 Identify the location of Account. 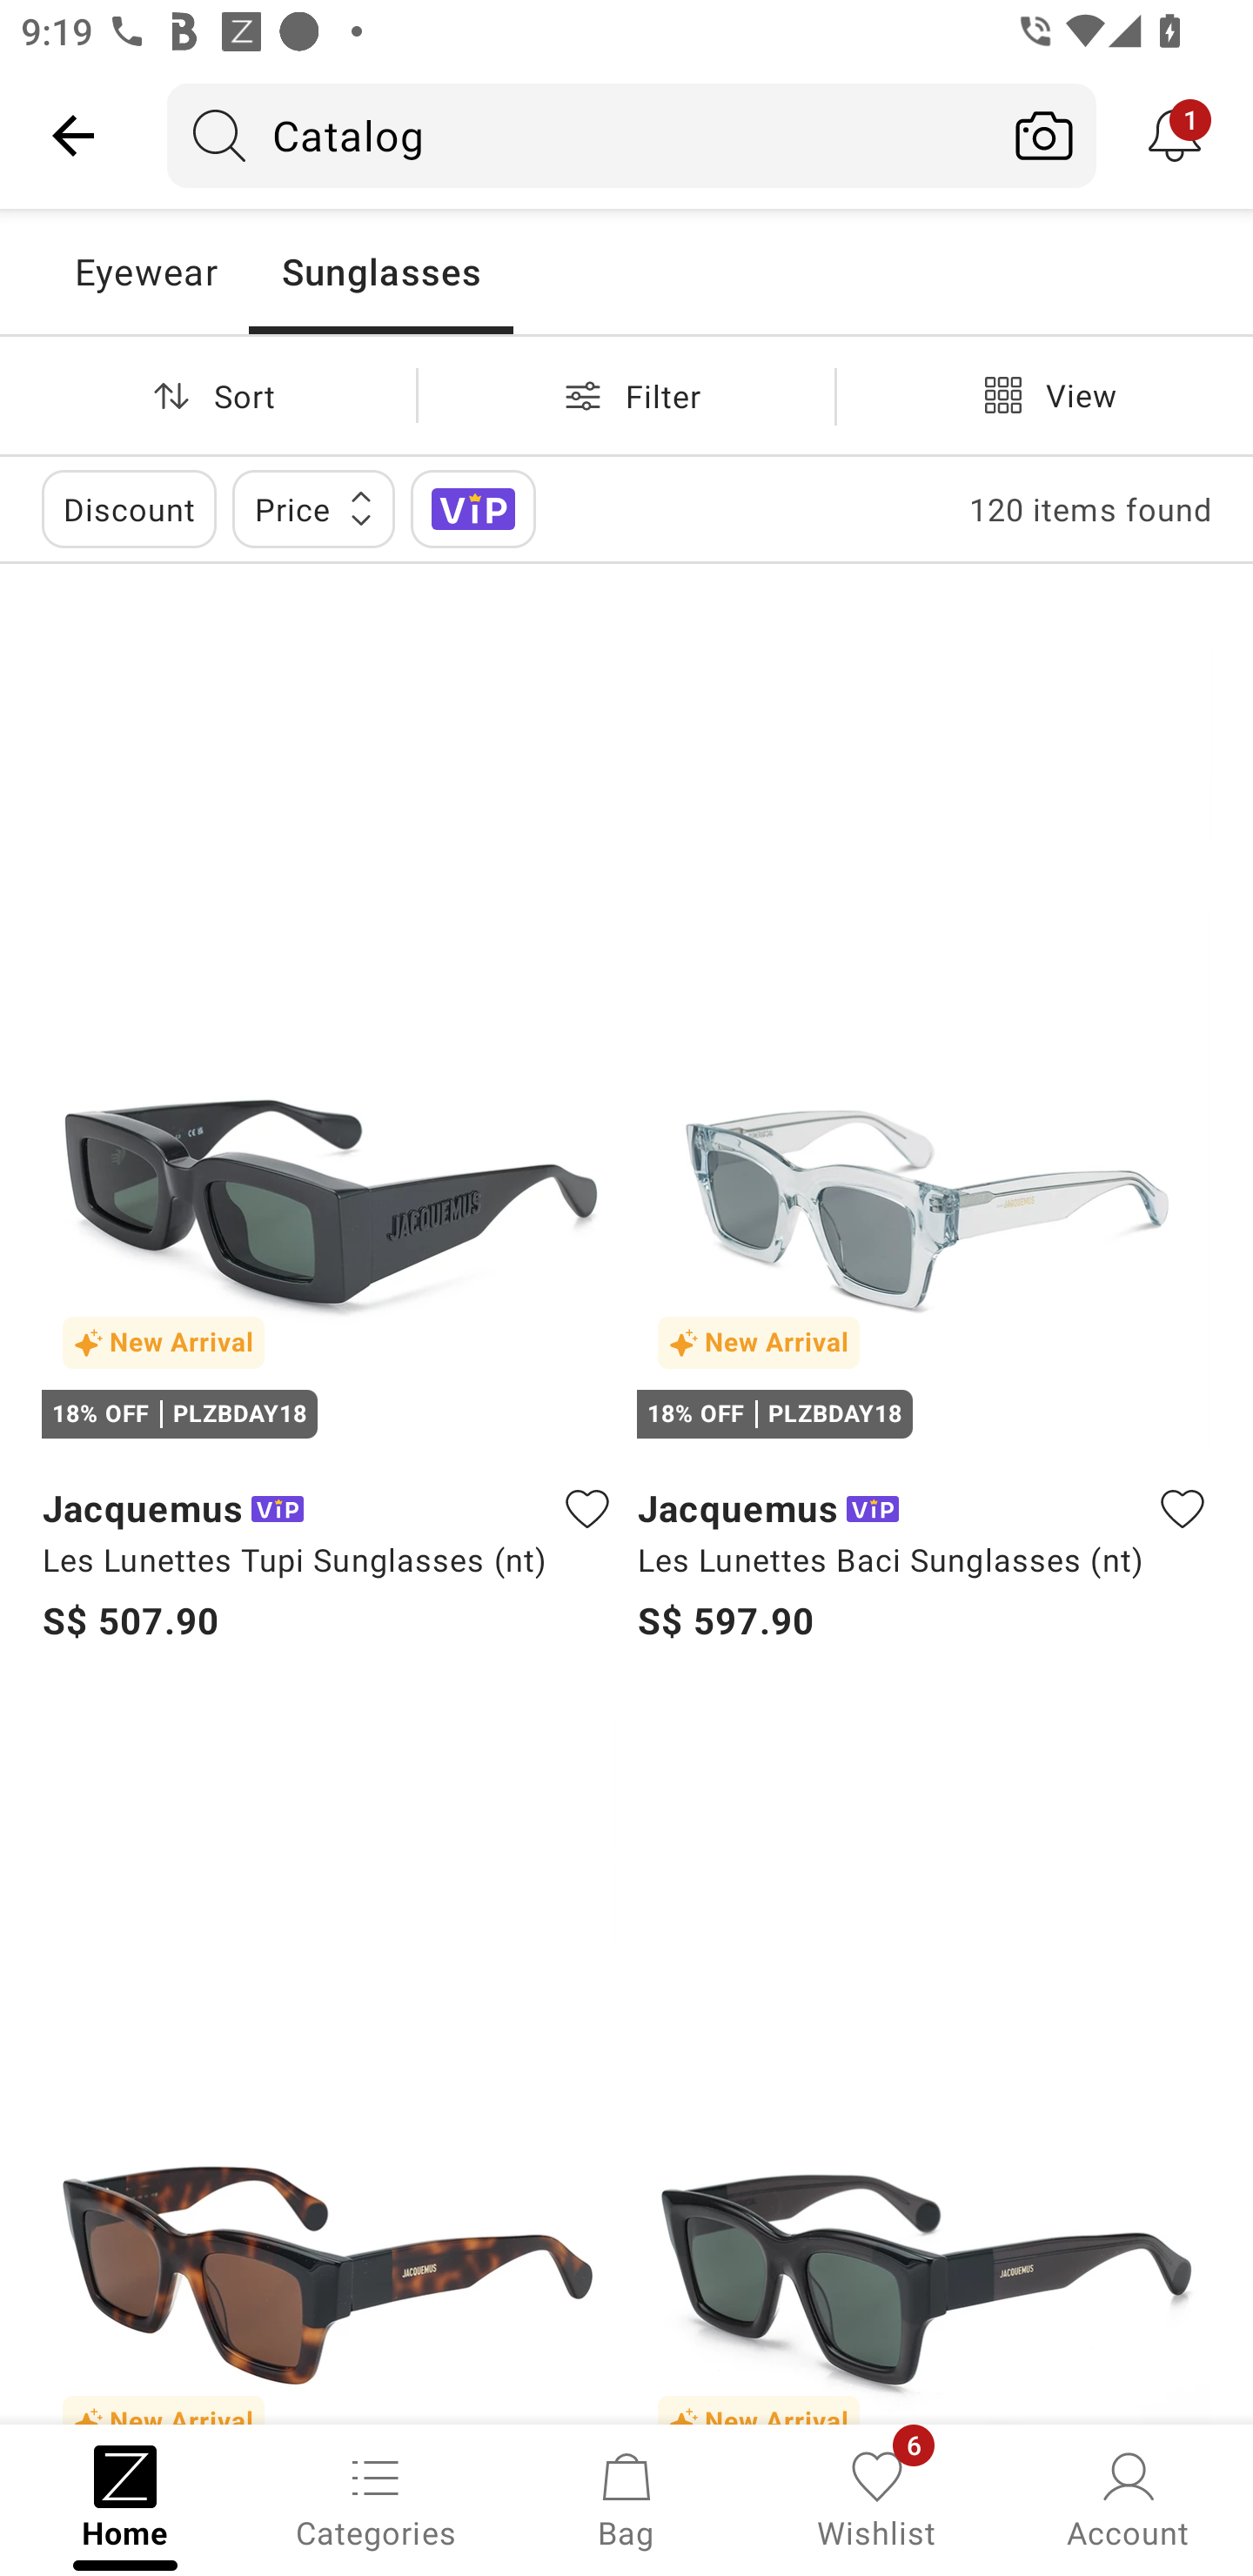
(1128, 2498).